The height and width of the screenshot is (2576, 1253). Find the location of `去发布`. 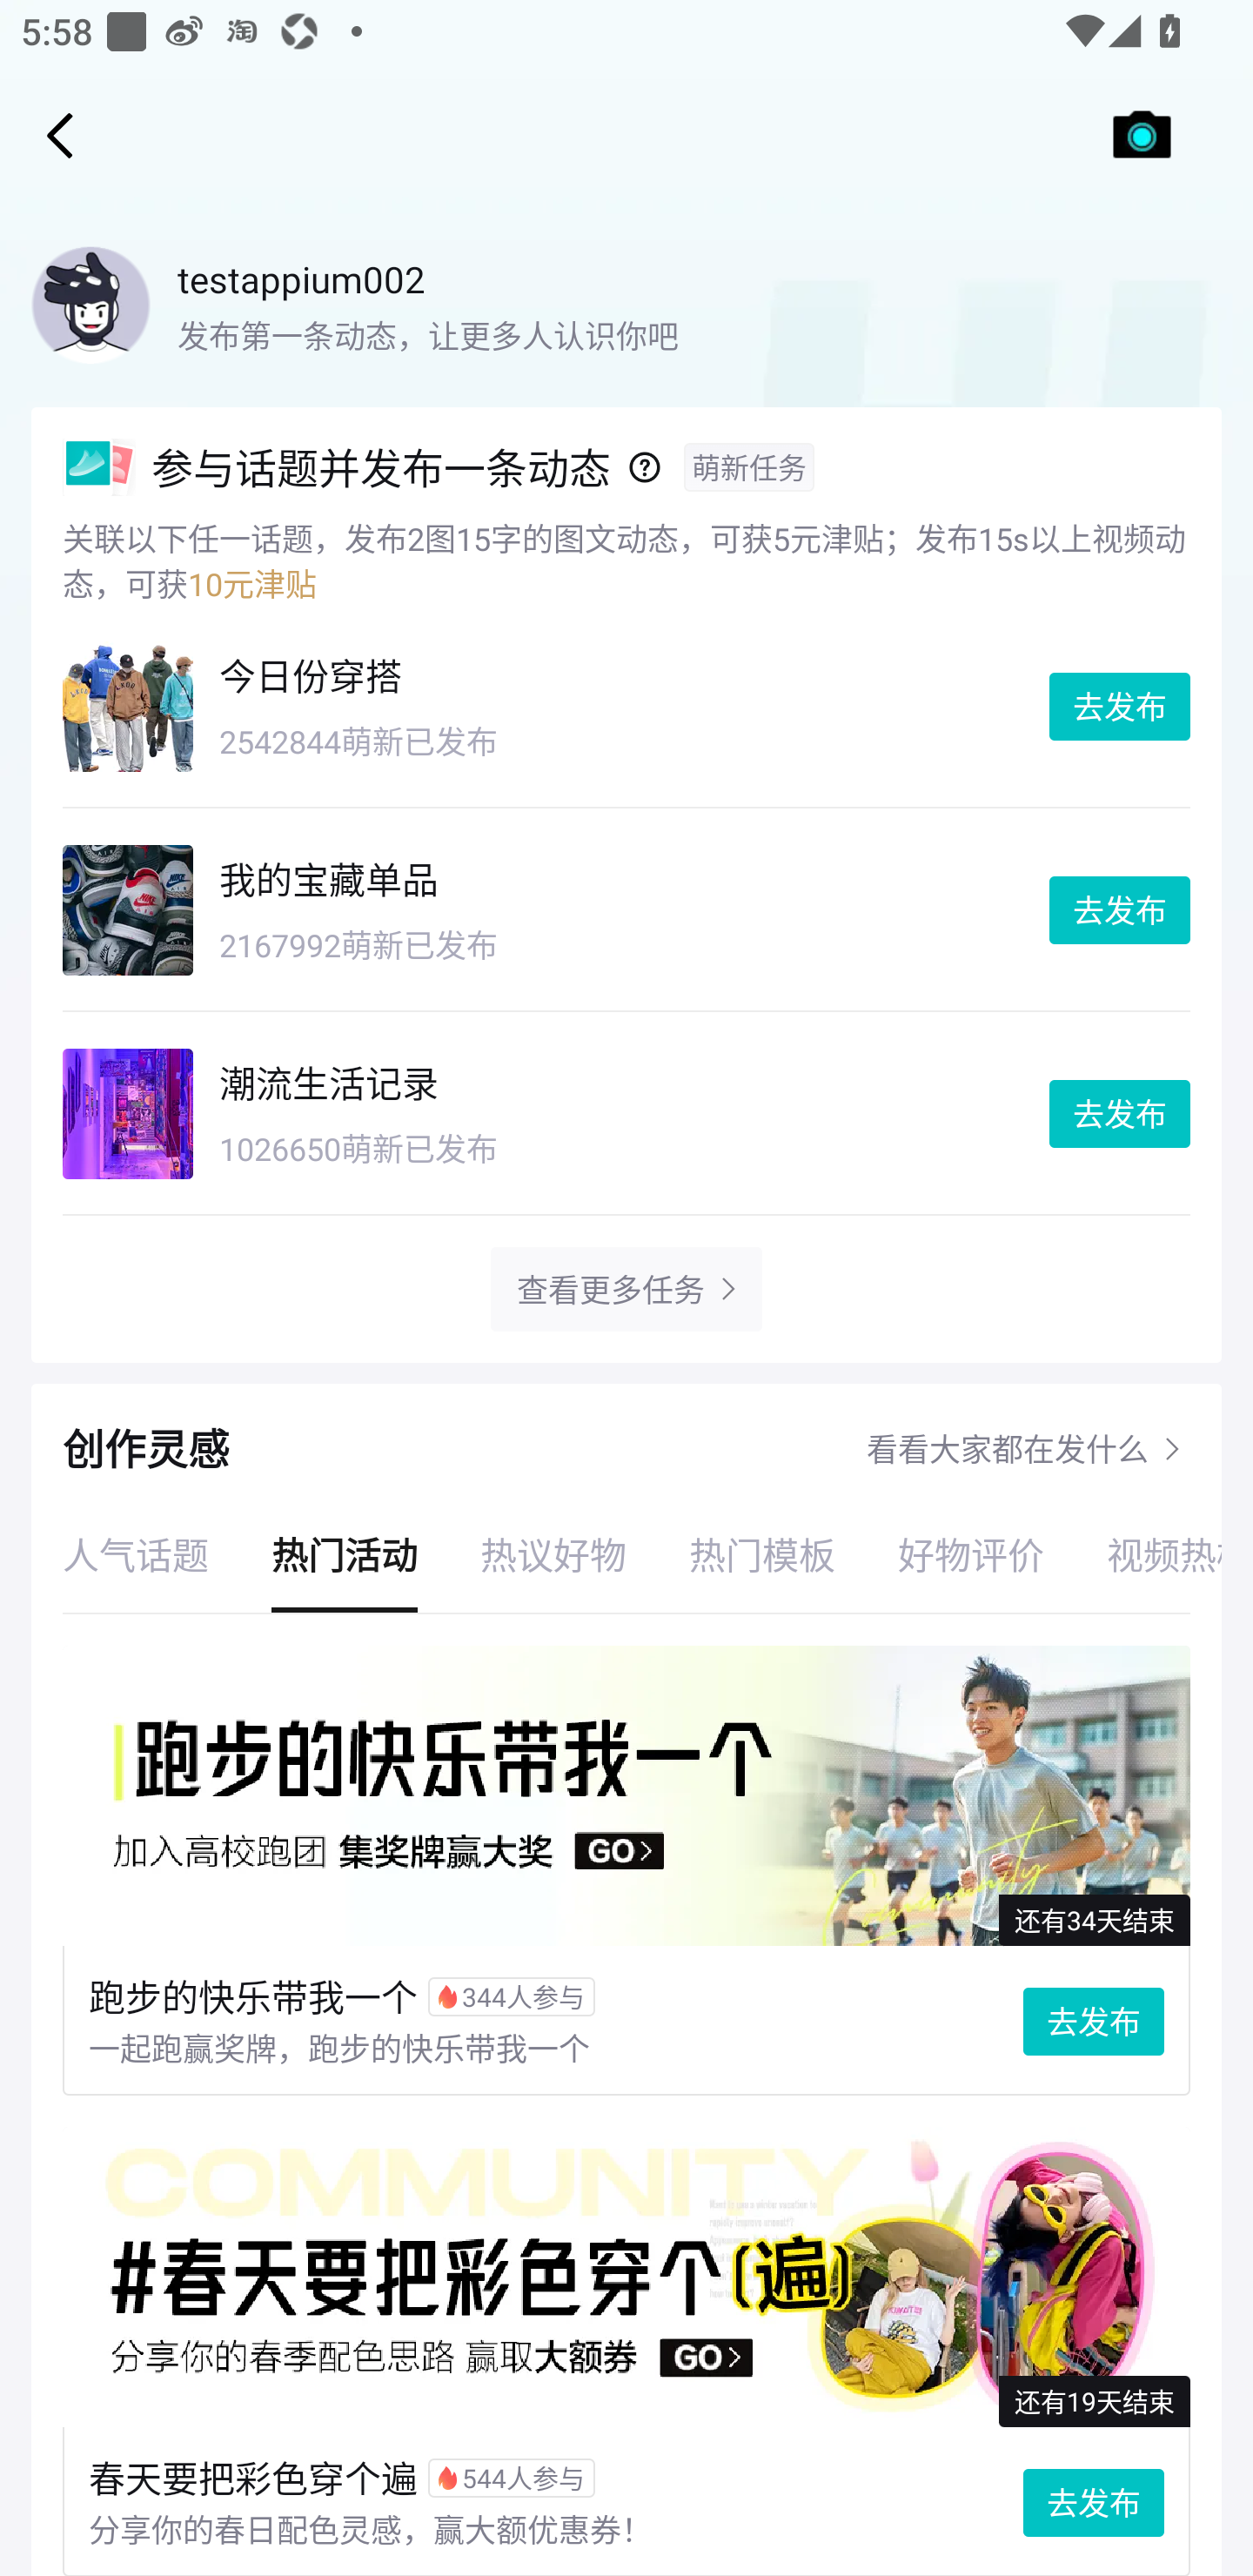

去发布 is located at coordinates (1120, 910).